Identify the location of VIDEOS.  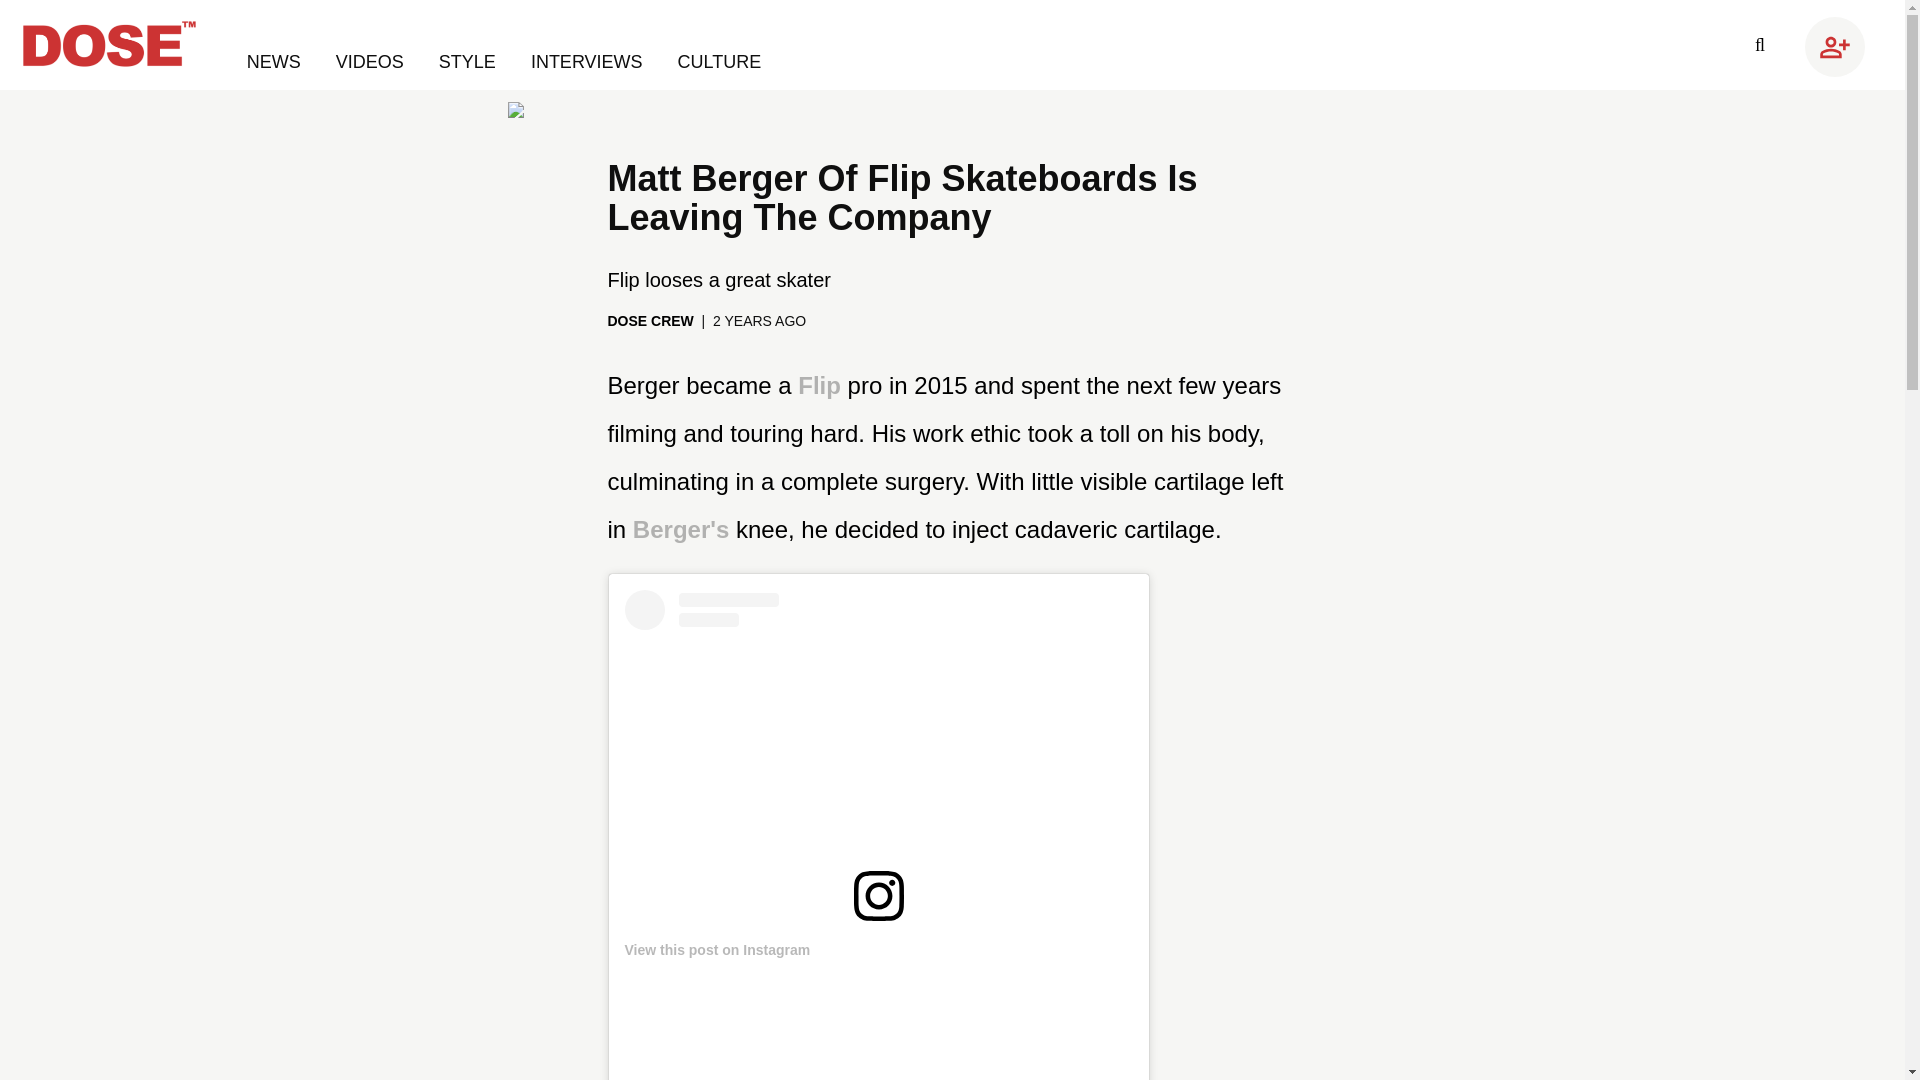
(372, 62).